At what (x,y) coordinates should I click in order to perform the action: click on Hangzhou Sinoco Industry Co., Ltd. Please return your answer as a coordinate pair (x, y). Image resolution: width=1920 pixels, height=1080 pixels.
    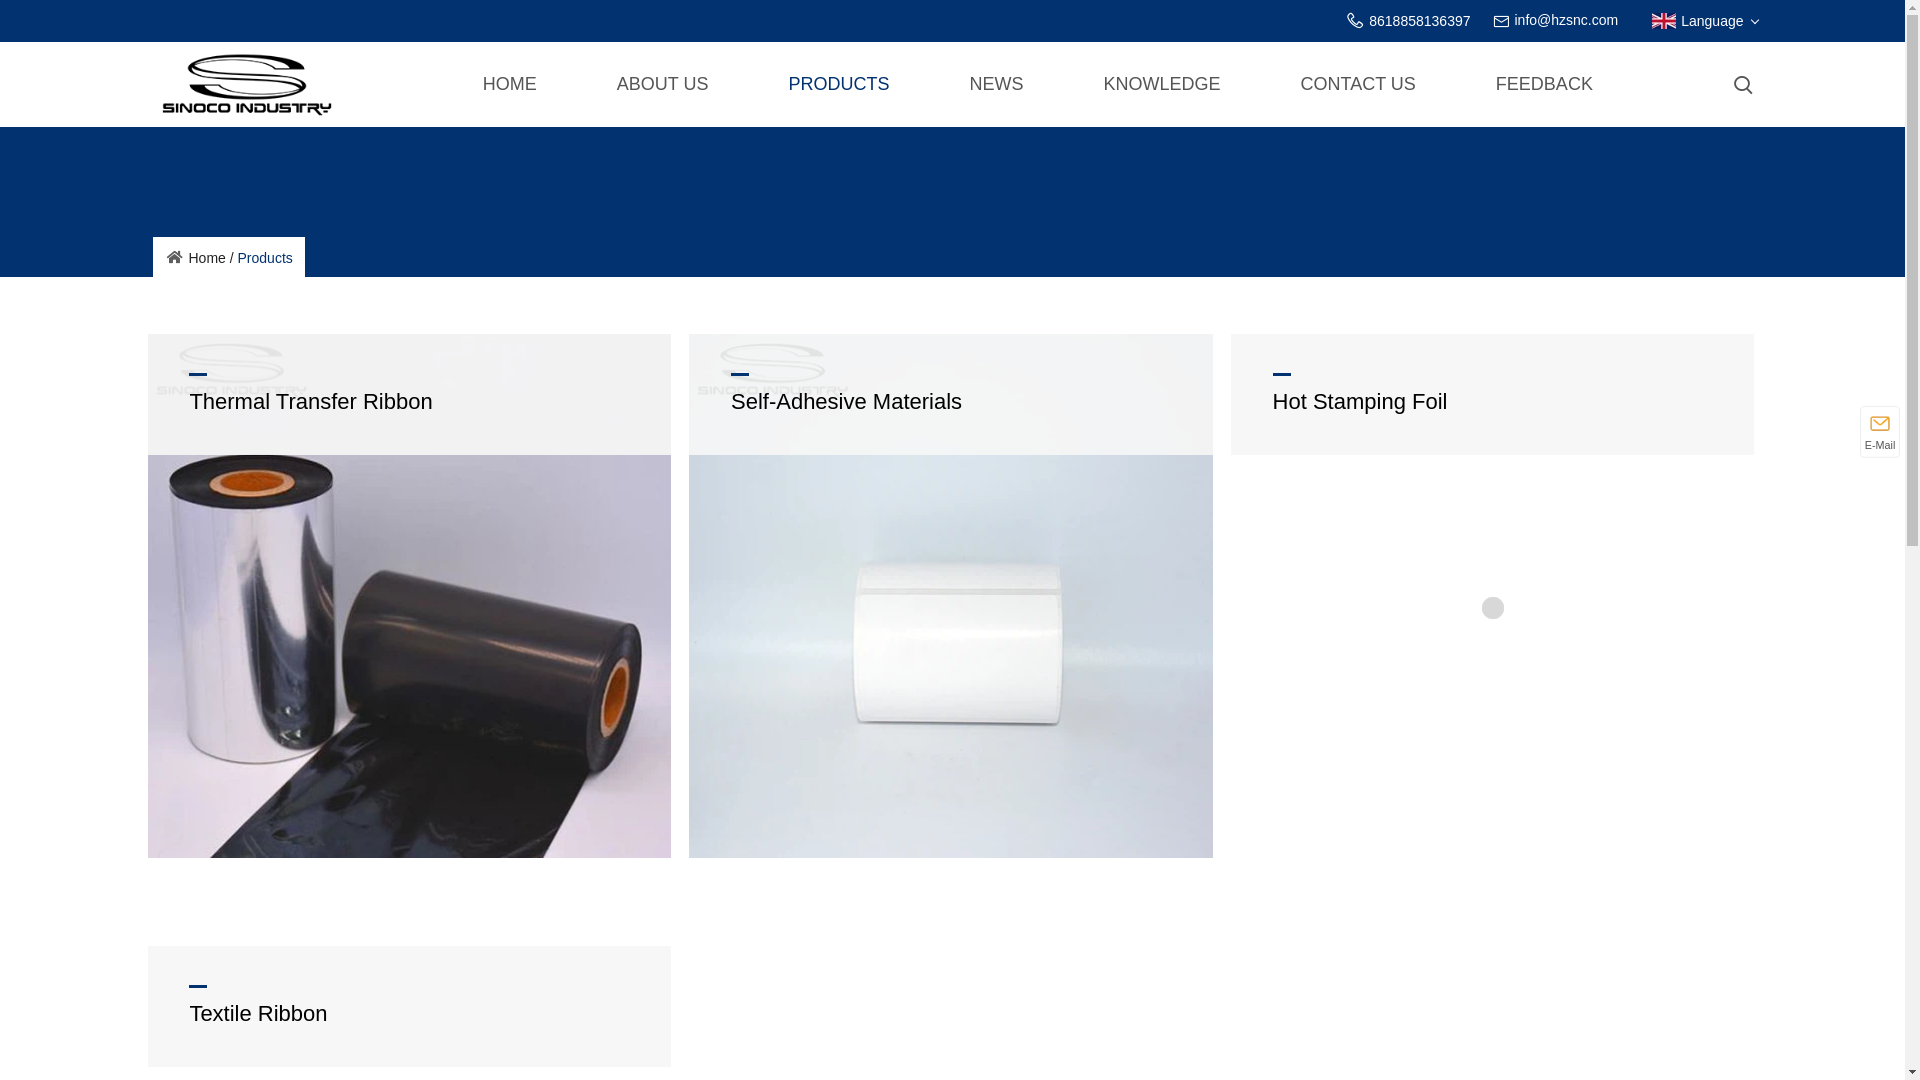
    Looking at the image, I should click on (247, 83).